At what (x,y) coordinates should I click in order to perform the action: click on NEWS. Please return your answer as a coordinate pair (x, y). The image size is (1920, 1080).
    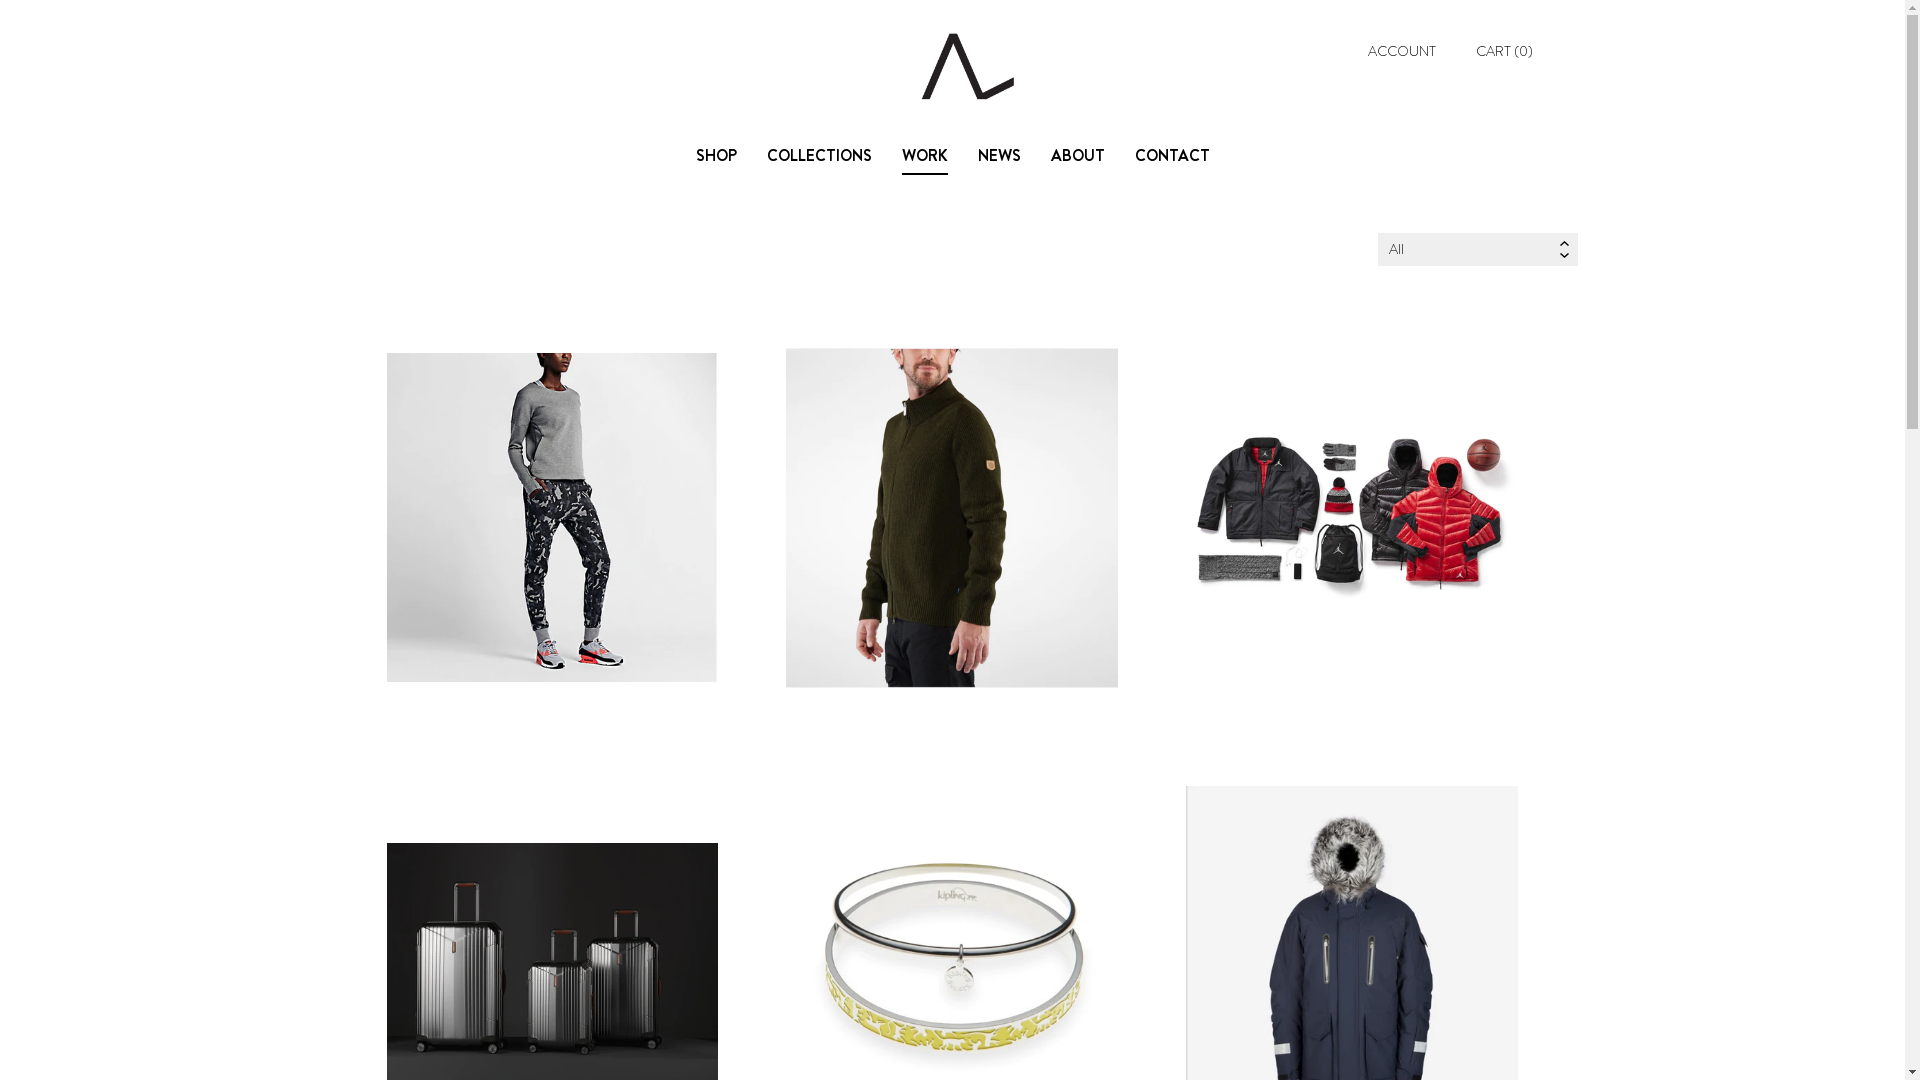
    Looking at the image, I should click on (1000, 156).